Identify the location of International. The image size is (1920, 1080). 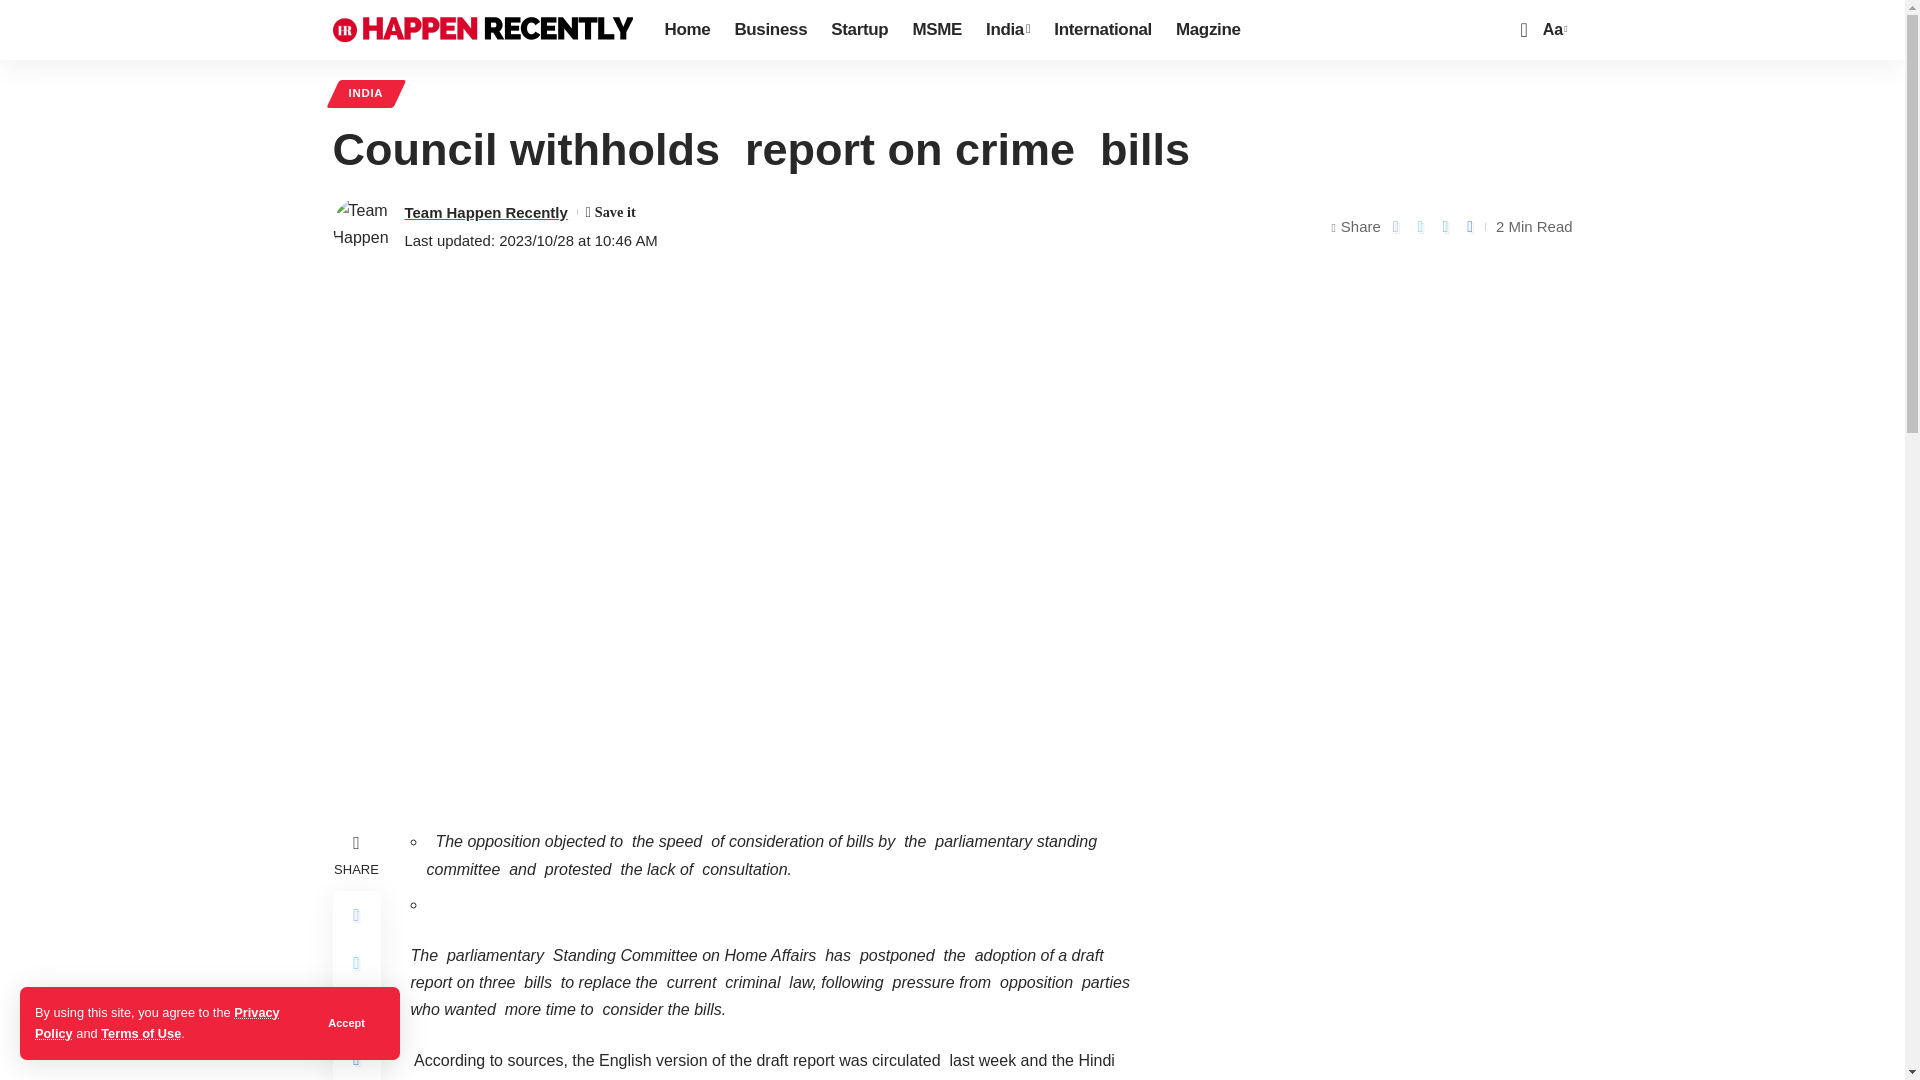
(1102, 30).